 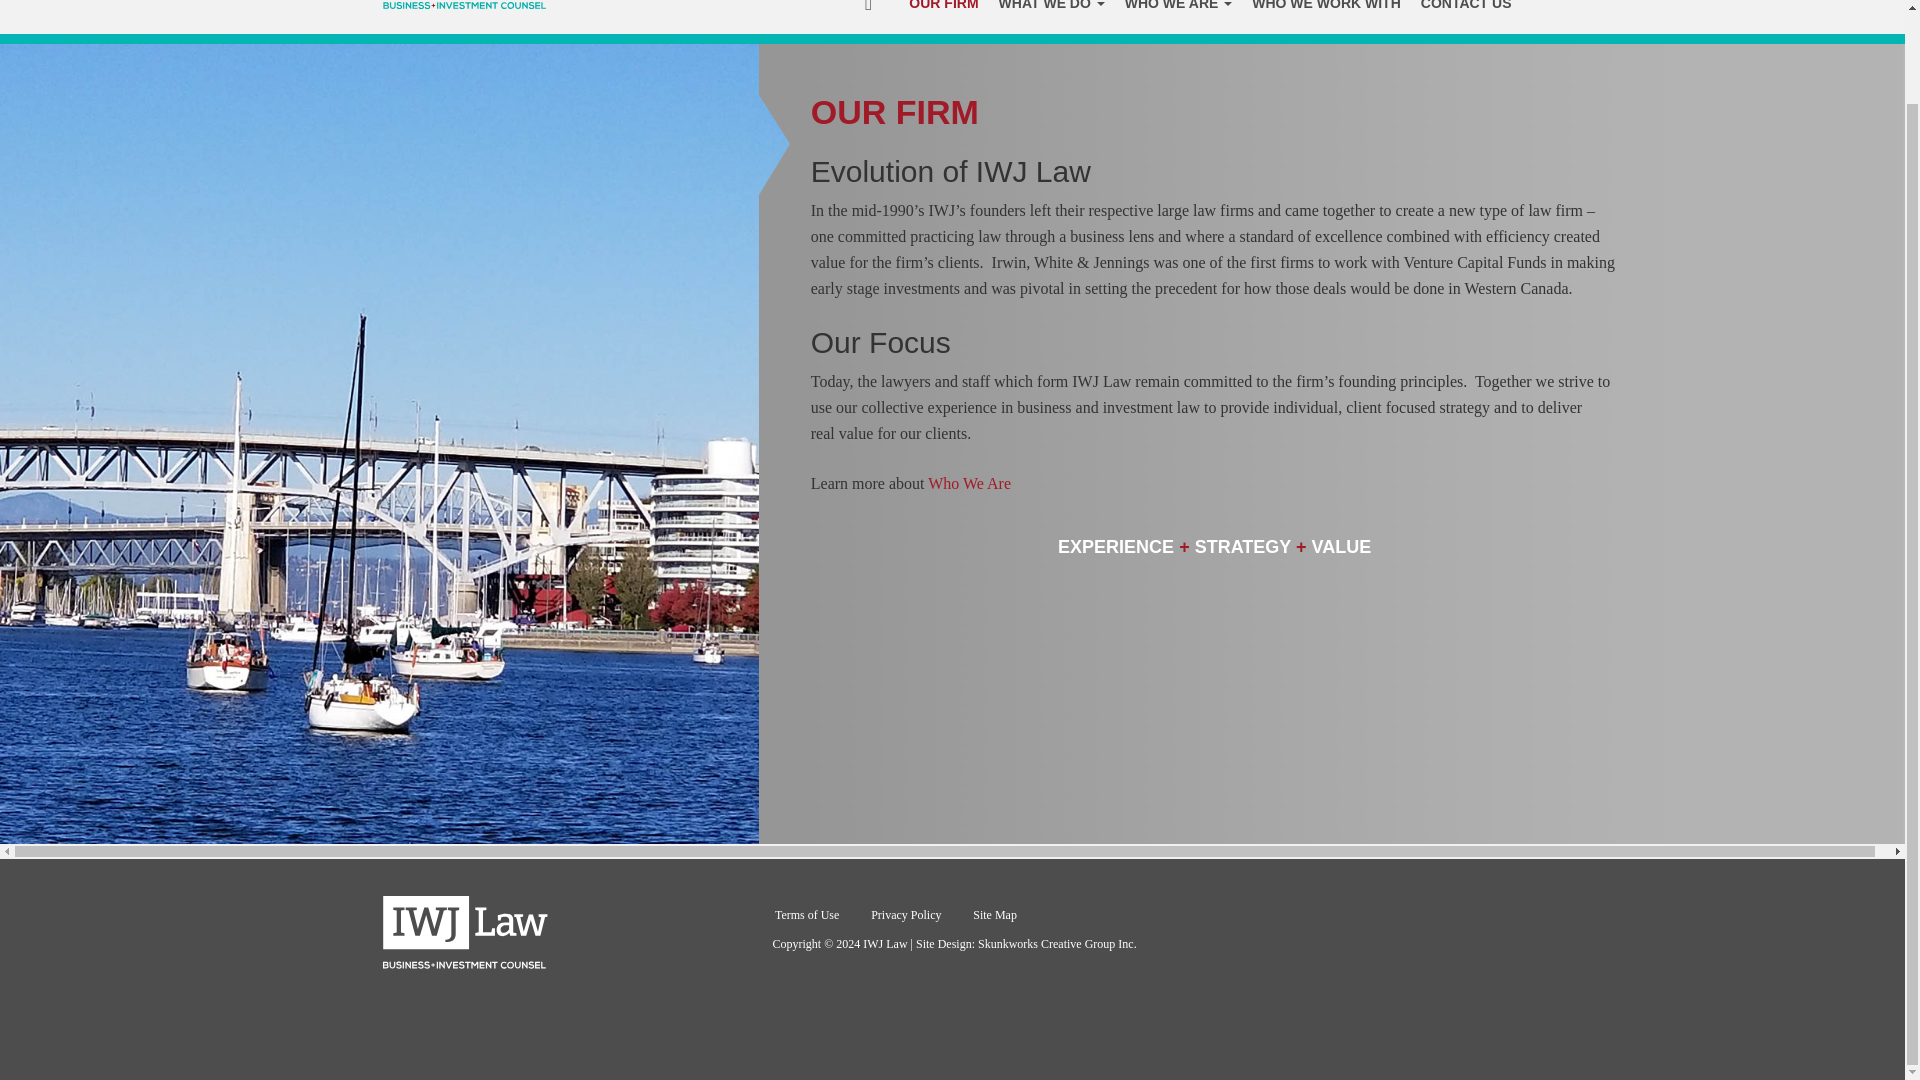 What do you see at coordinates (969, 484) in the screenshot?
I see `Who We Are` at bounding box center [969, 484].